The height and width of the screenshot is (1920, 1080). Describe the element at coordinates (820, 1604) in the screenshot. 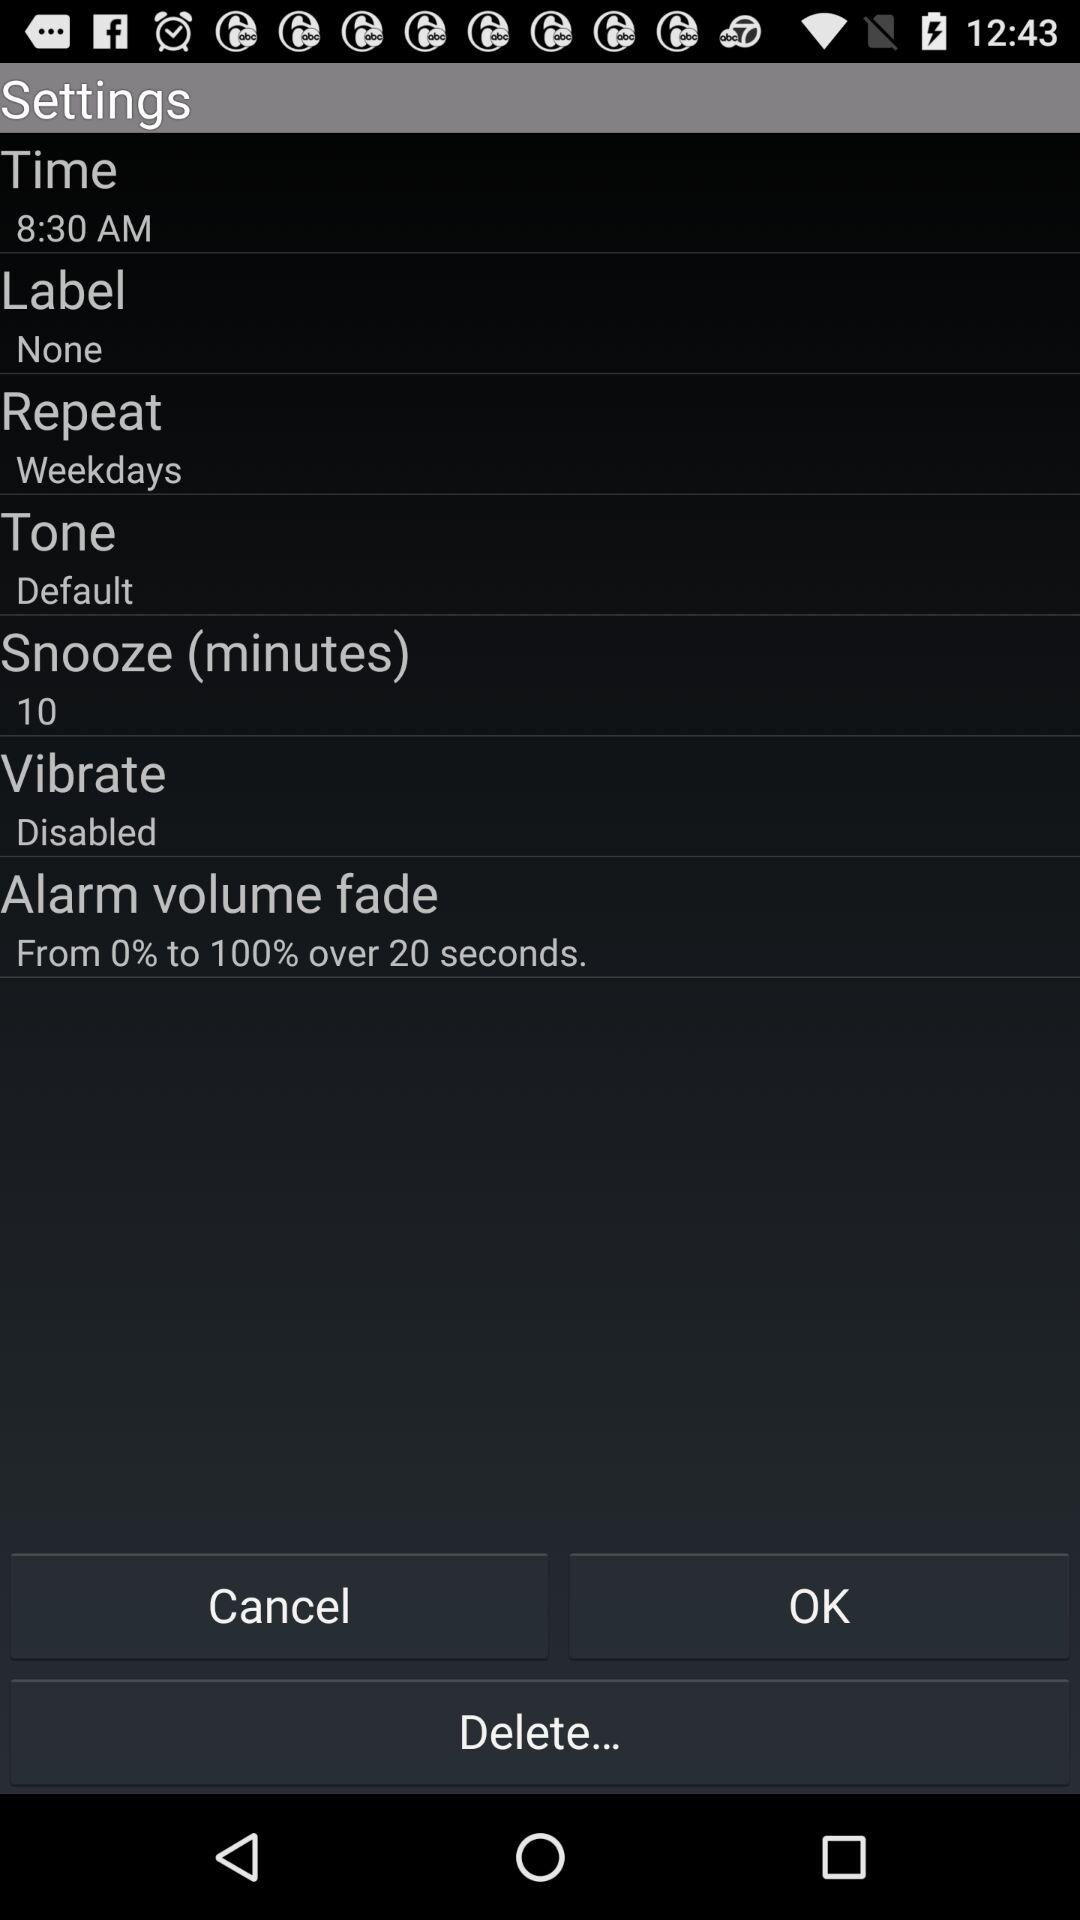

I see `click on the button beside cancel` at that location.